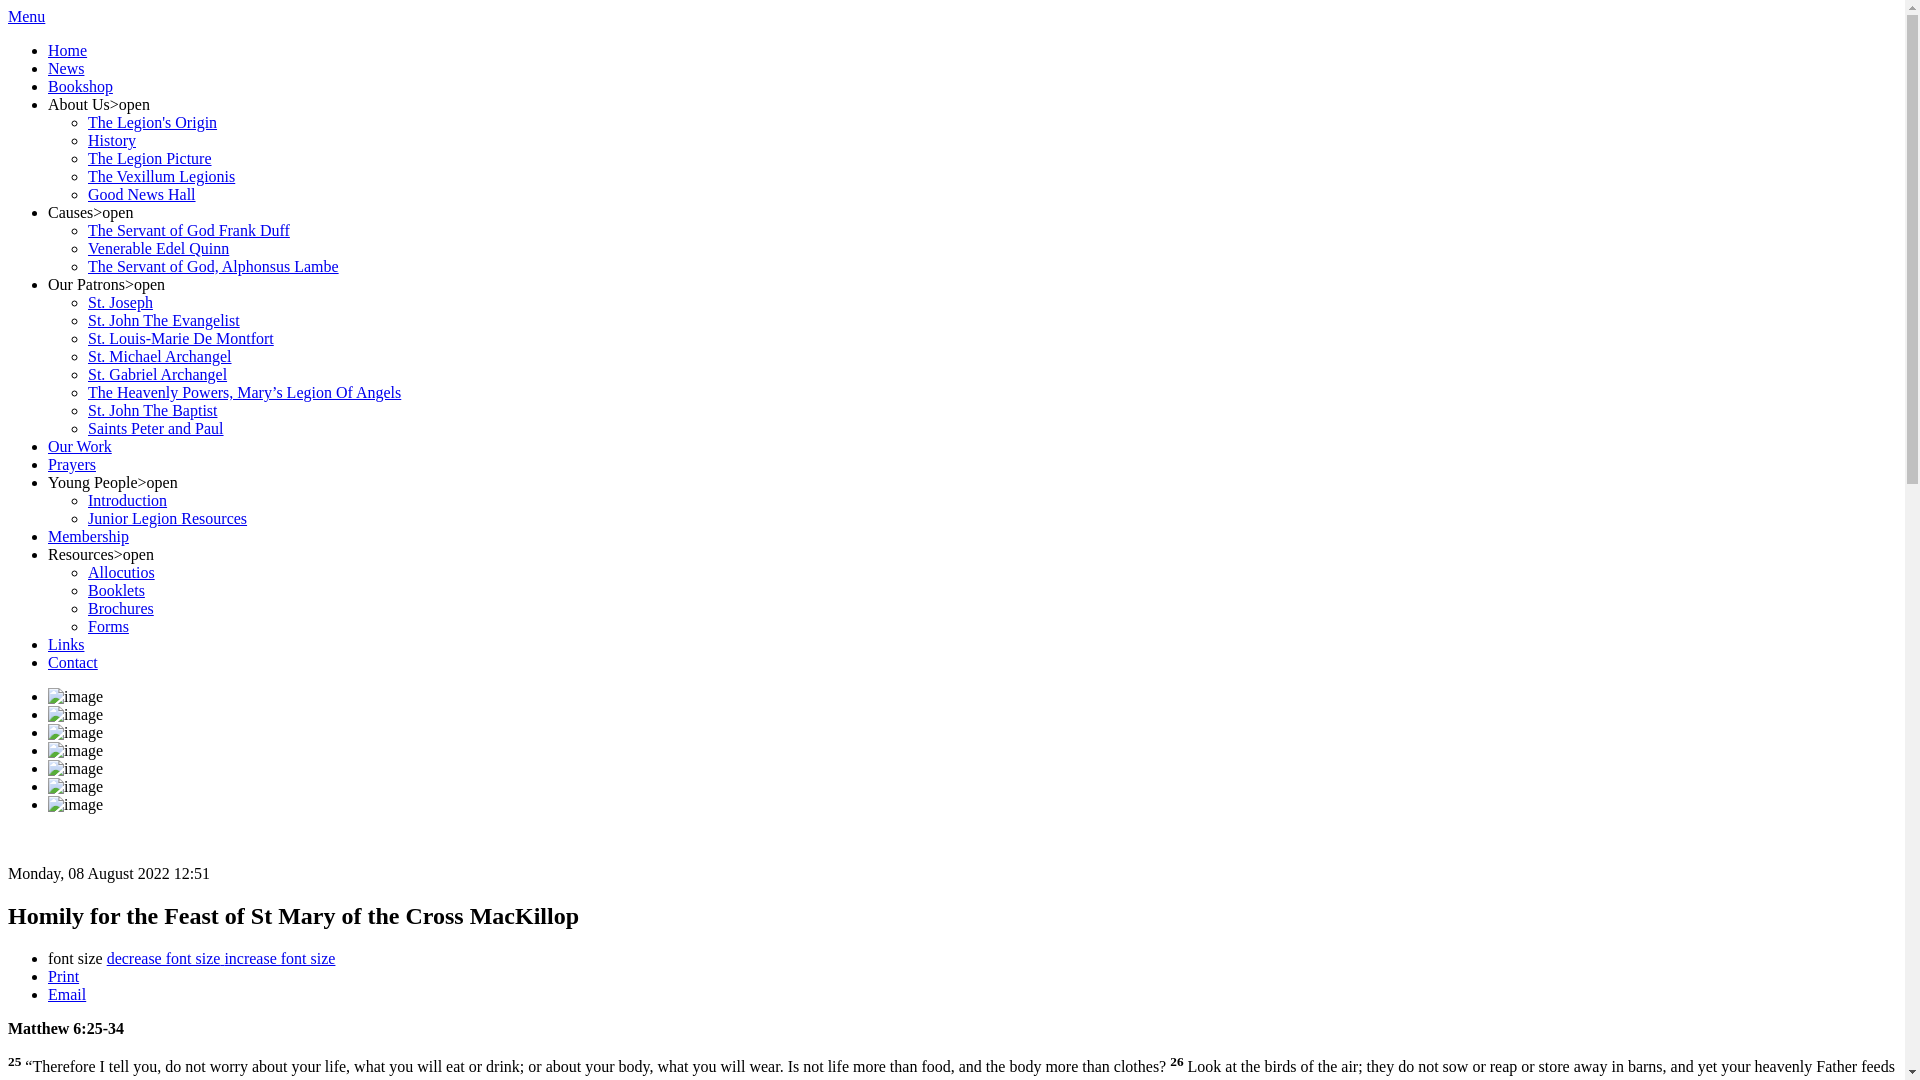 This screenshot has width=1920, height=1080. What do you see at coordinates (120, 302) in the screenshot?
I see `St. Joseph` at bounding box center [120, 302].